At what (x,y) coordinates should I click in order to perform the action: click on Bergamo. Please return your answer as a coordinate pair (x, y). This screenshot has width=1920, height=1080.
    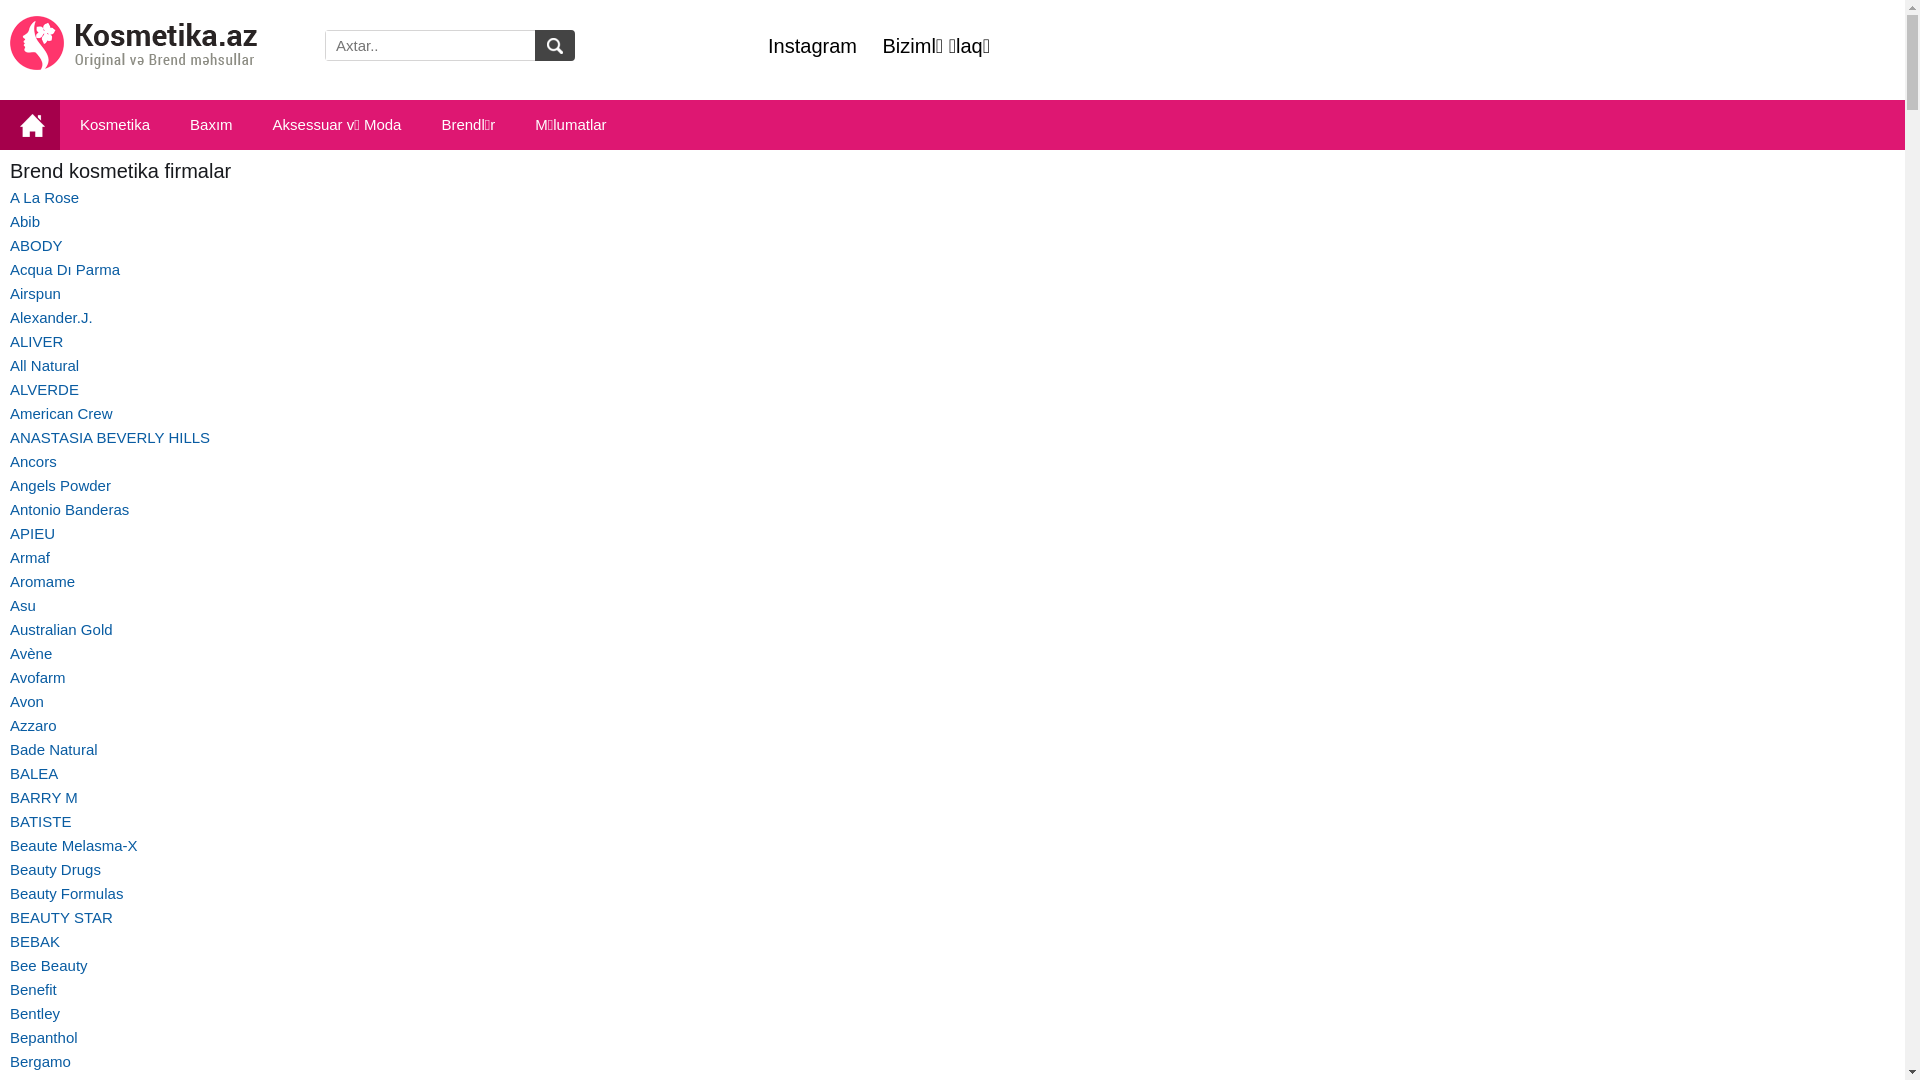
    Looking at the image, I should click on (40, 1062).